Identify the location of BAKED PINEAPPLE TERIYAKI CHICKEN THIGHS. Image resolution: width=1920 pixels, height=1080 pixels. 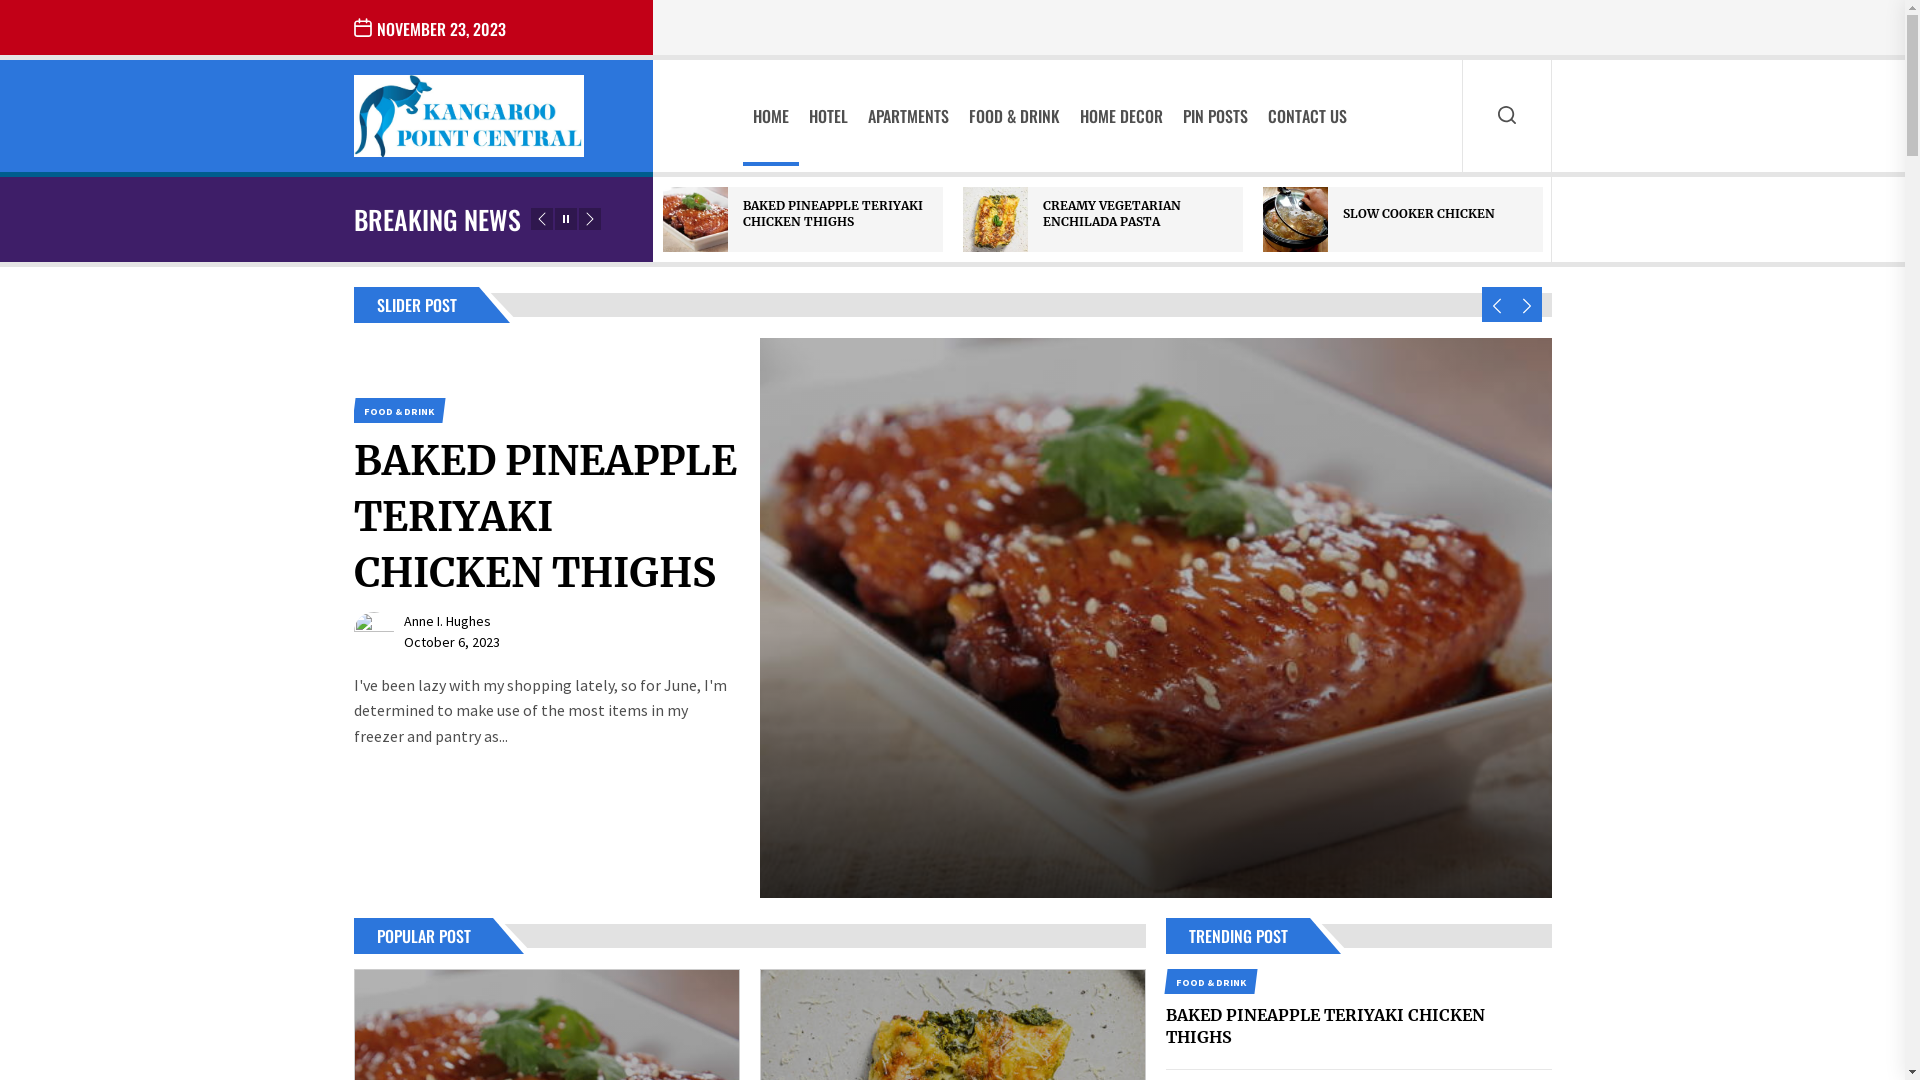
(1326, 1026).